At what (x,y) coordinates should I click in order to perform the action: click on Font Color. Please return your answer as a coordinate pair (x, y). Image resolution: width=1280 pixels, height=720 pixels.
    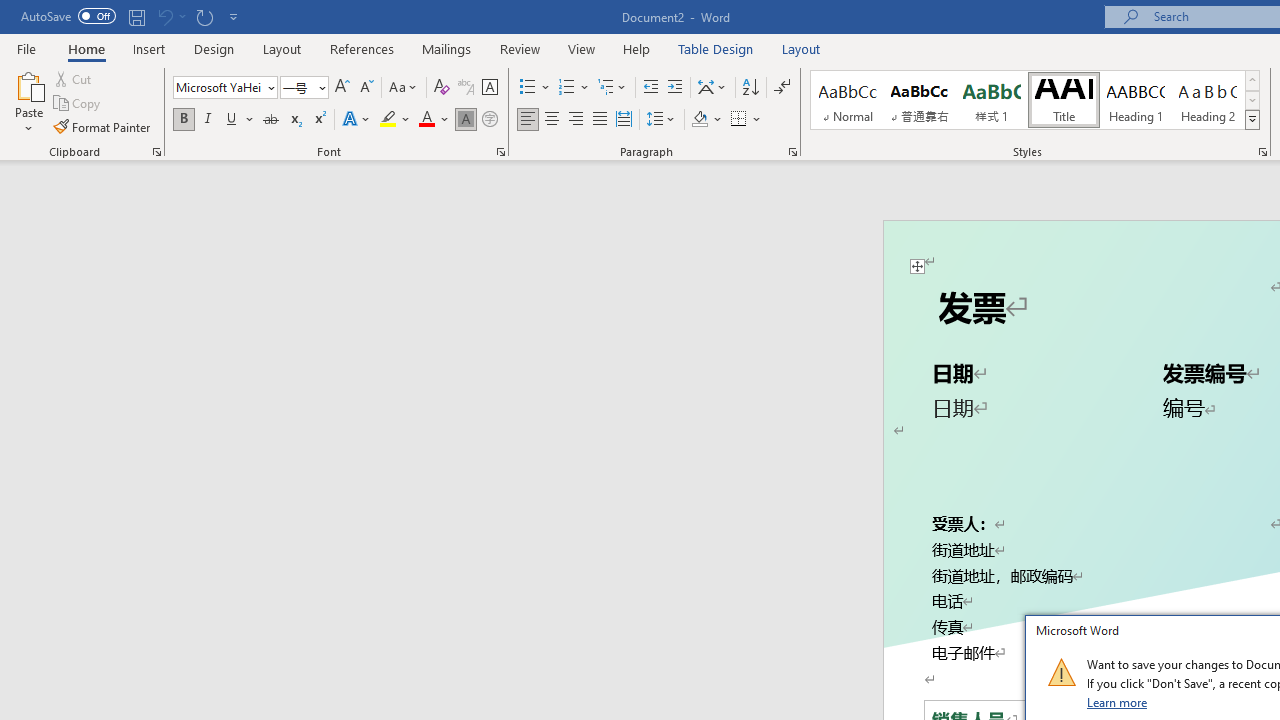
    Looking at the image, I should click on (434, 120).